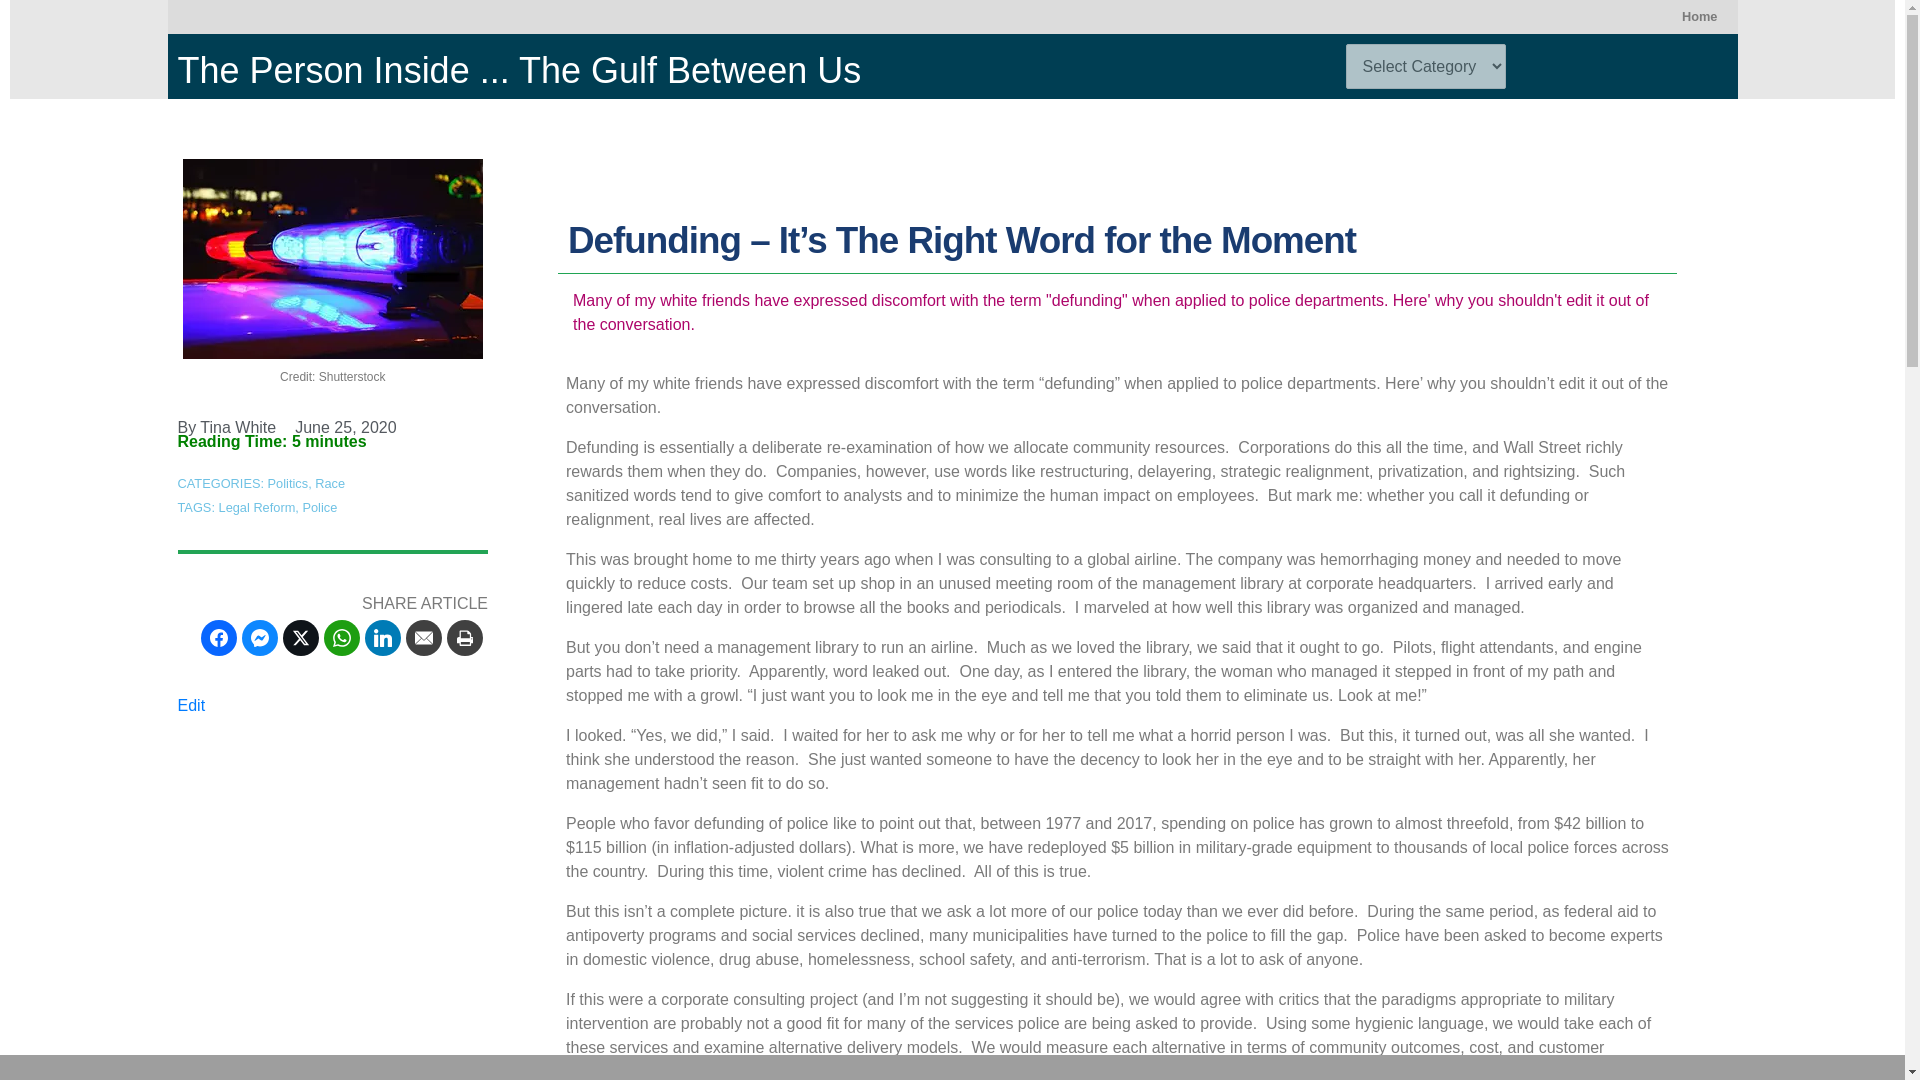 The width and height of the screenshot is (1920, 1080). I want to click on Home, so click(1700, 16).